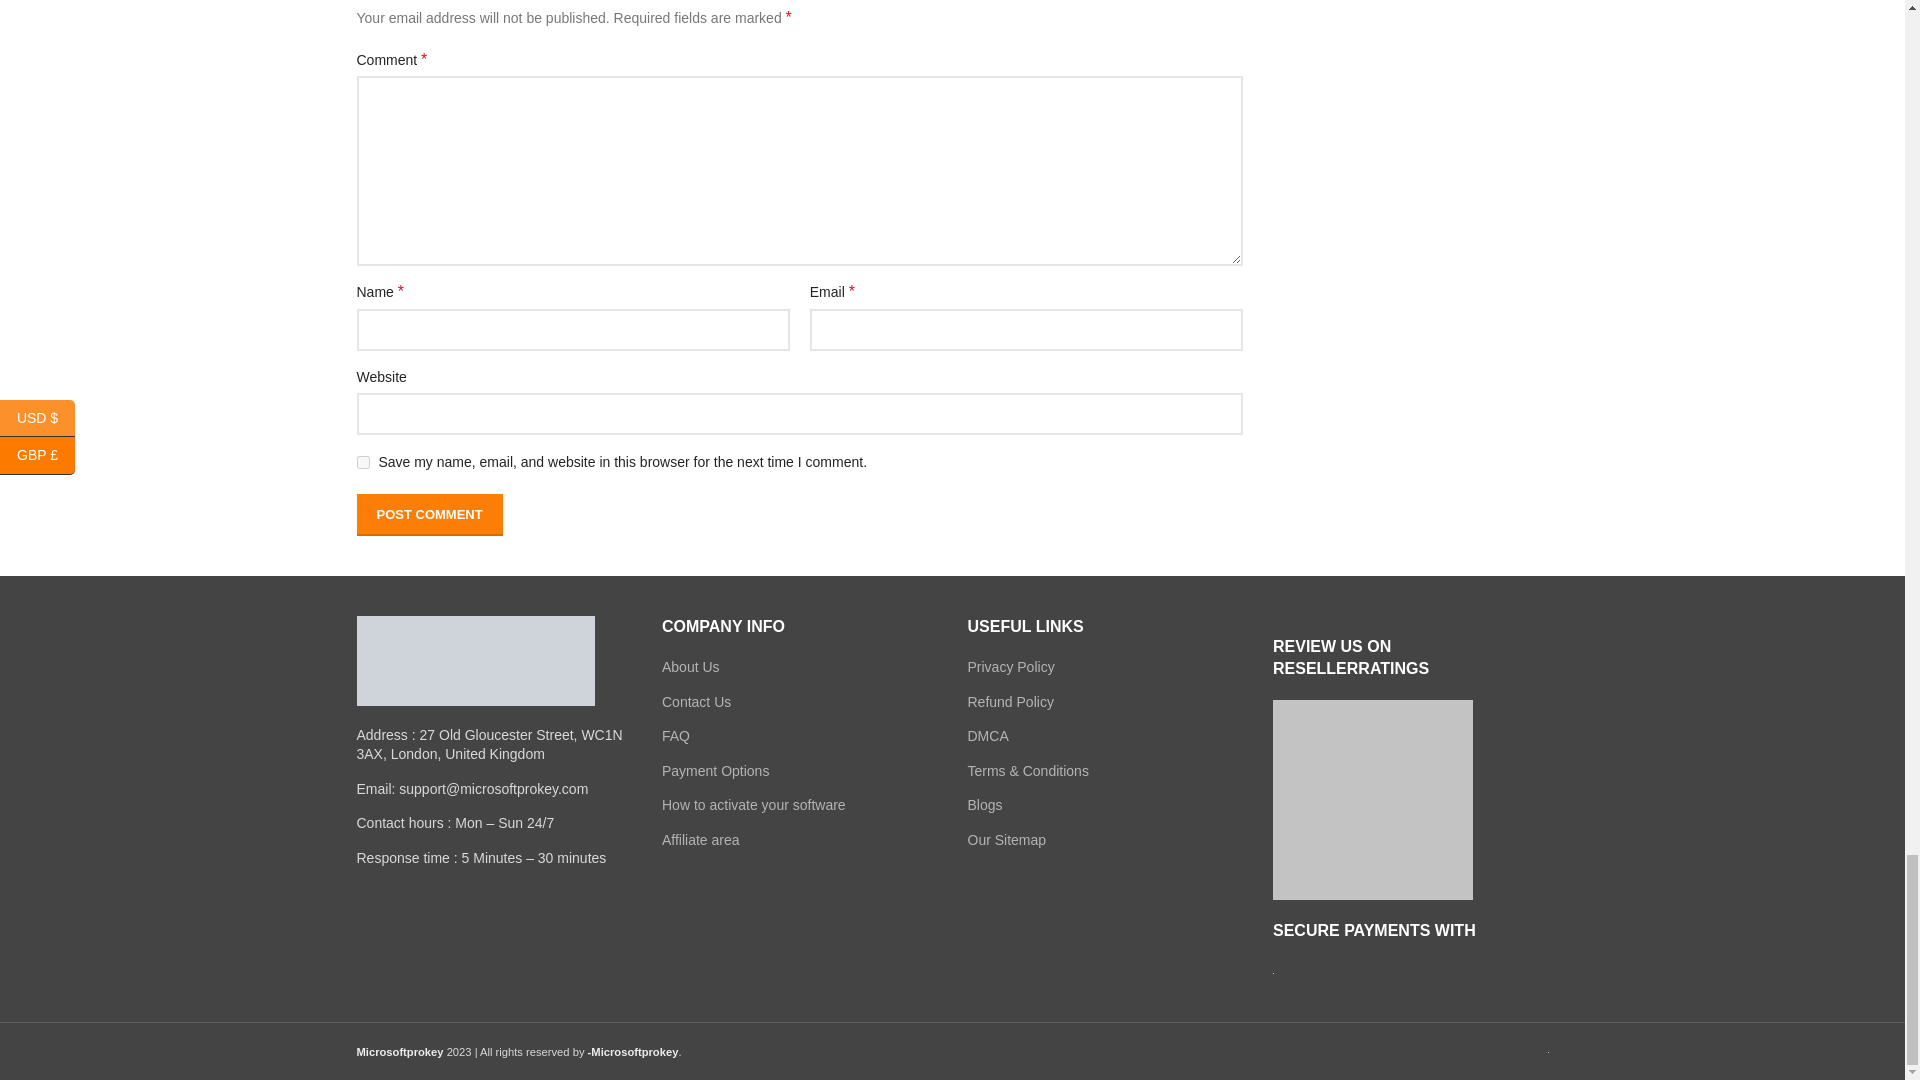  What do you see at coordinates (362, 462) in the screenshot?
I see `yes` at bounding box center [362, 462].